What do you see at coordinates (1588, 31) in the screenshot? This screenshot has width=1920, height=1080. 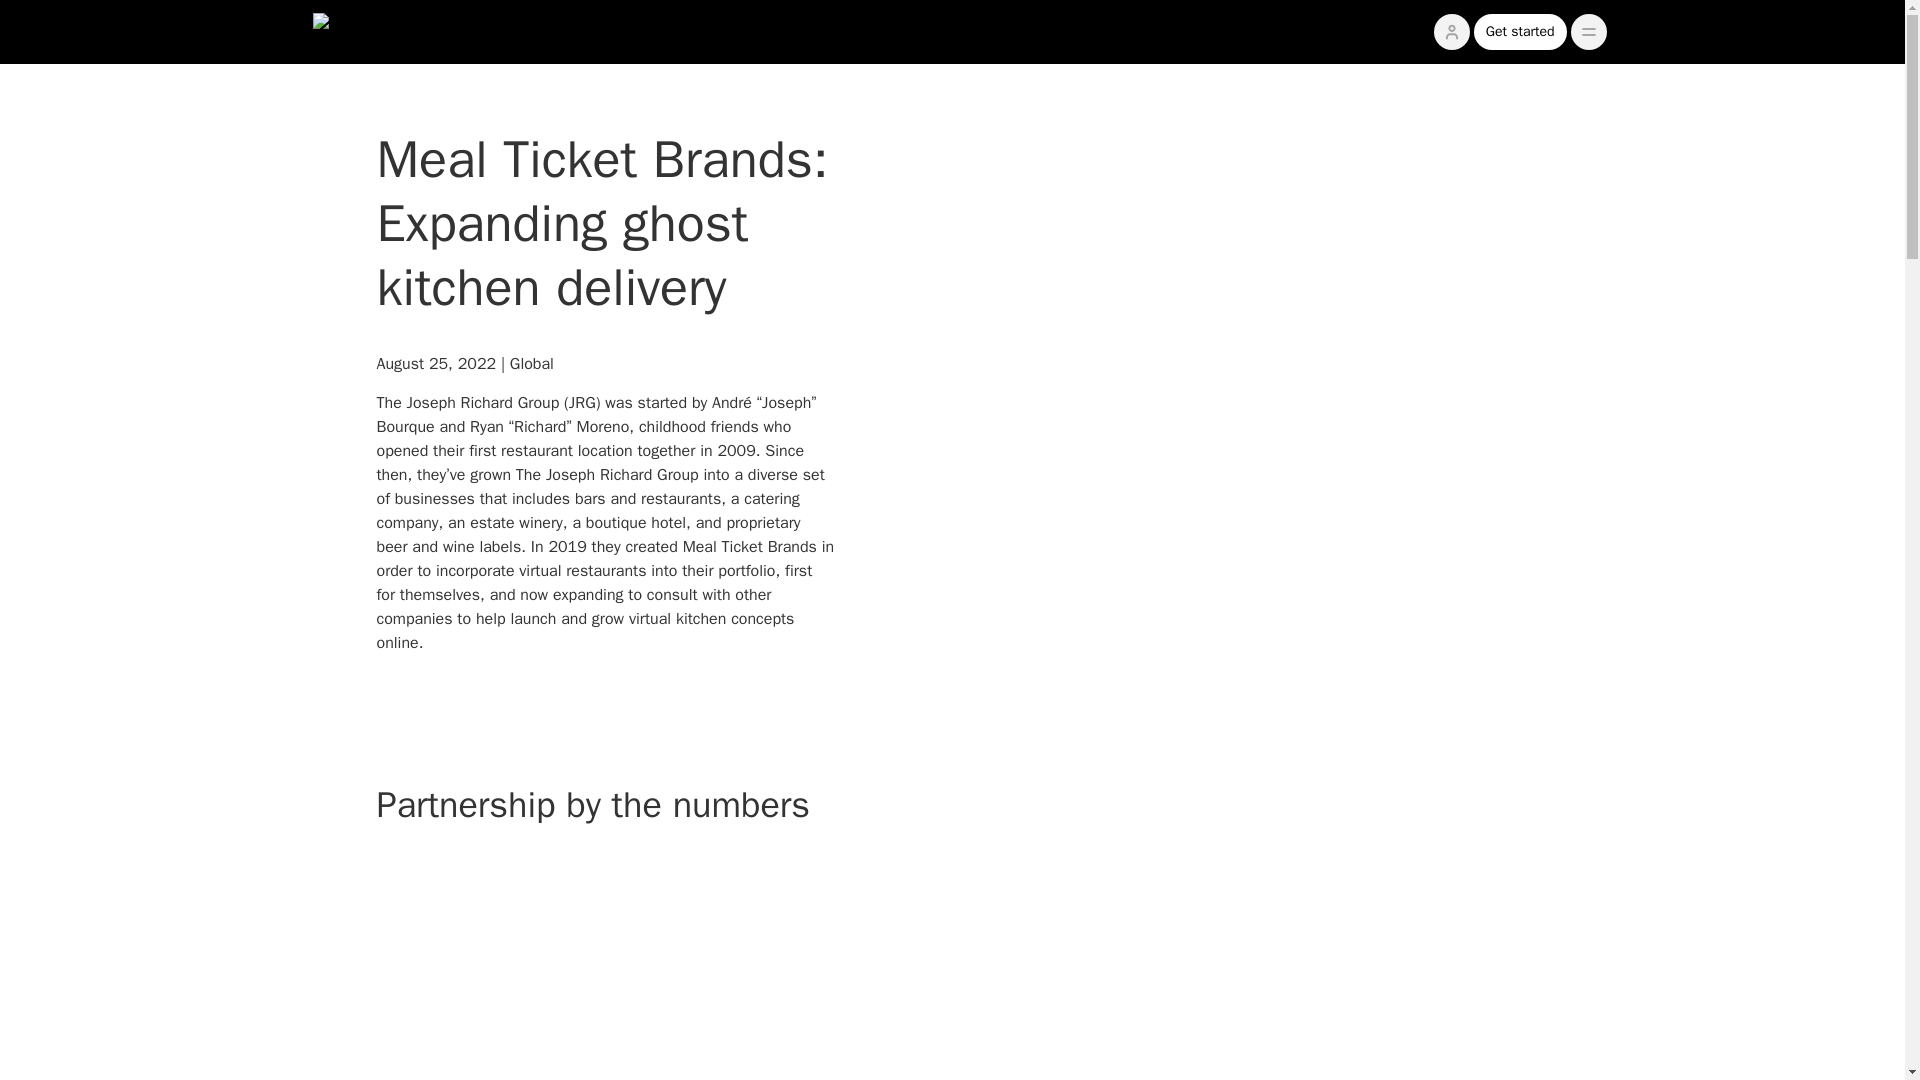 I see `,` at bounding box center [1588, 31].